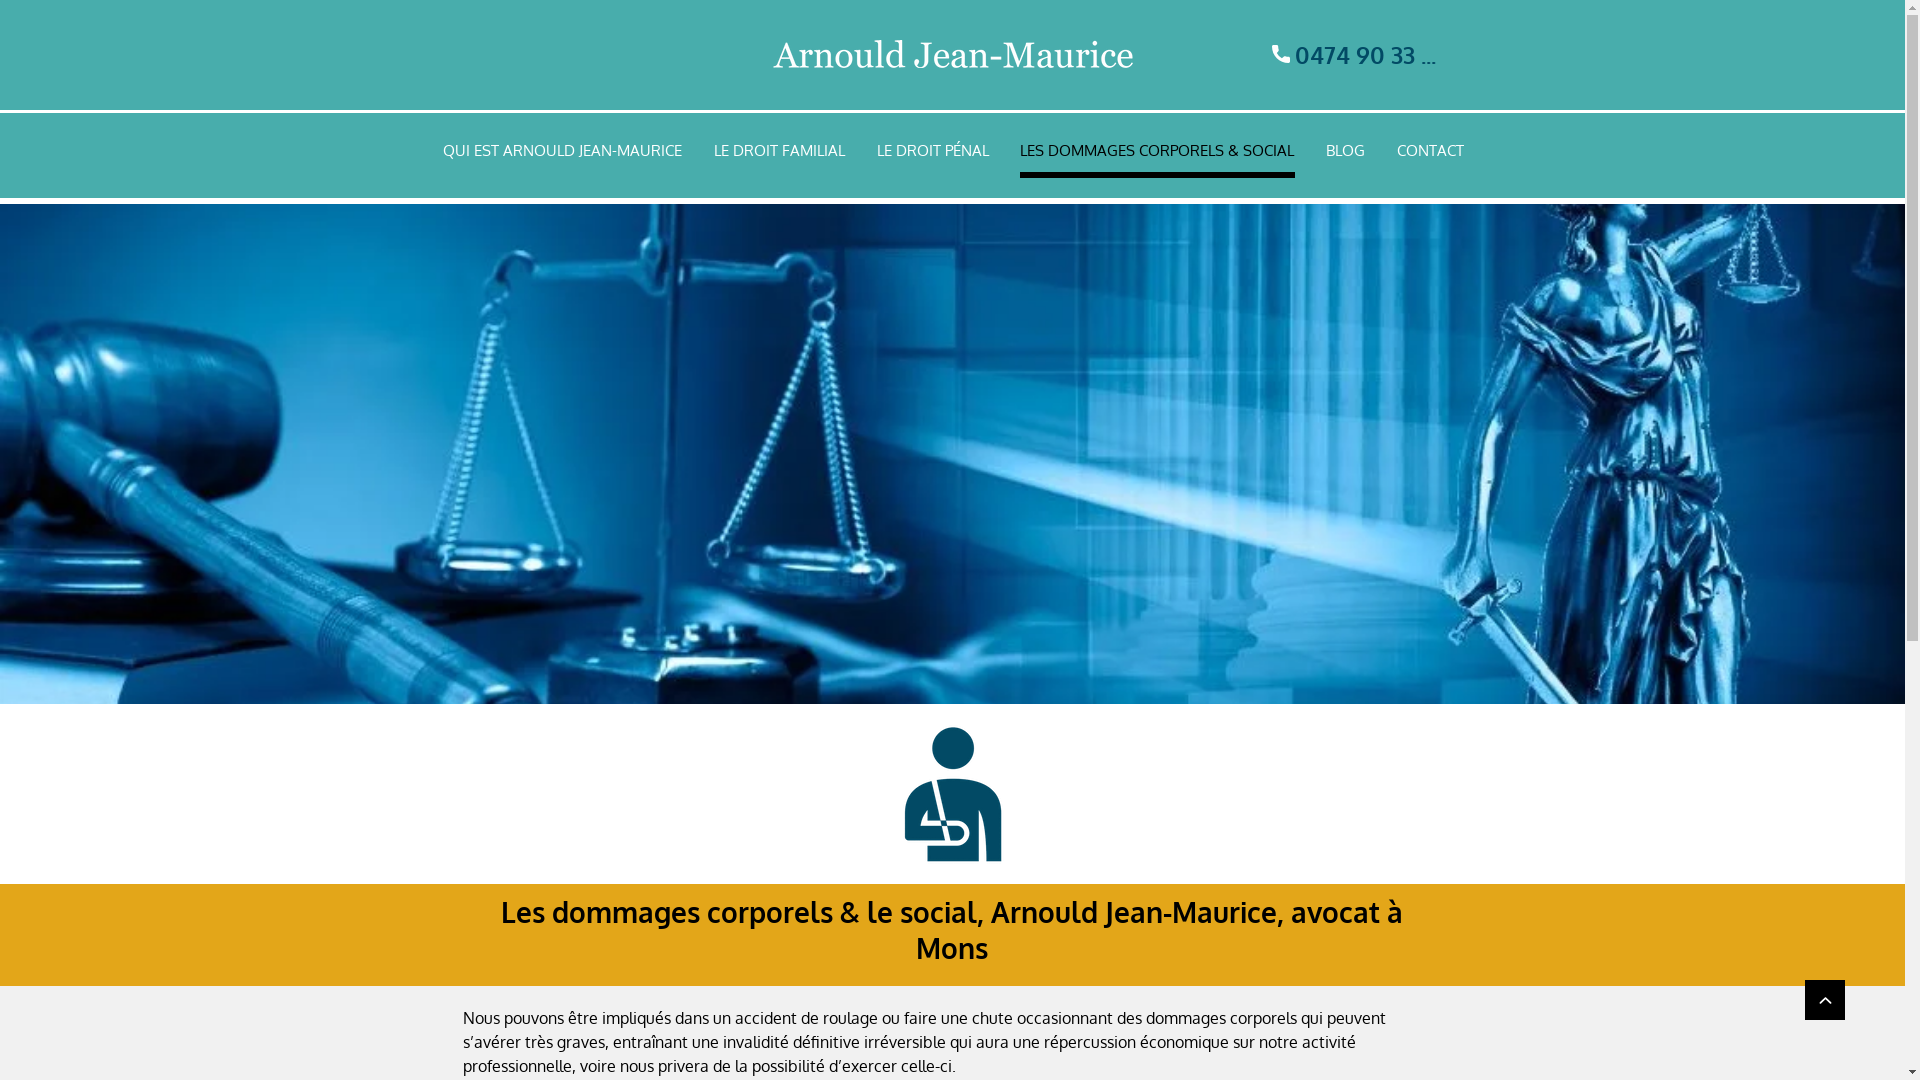 The image size is (1920, 1080). I want to click on LES DOMMAGES CORPORELS & SOCIAL, so click(1158, 154).